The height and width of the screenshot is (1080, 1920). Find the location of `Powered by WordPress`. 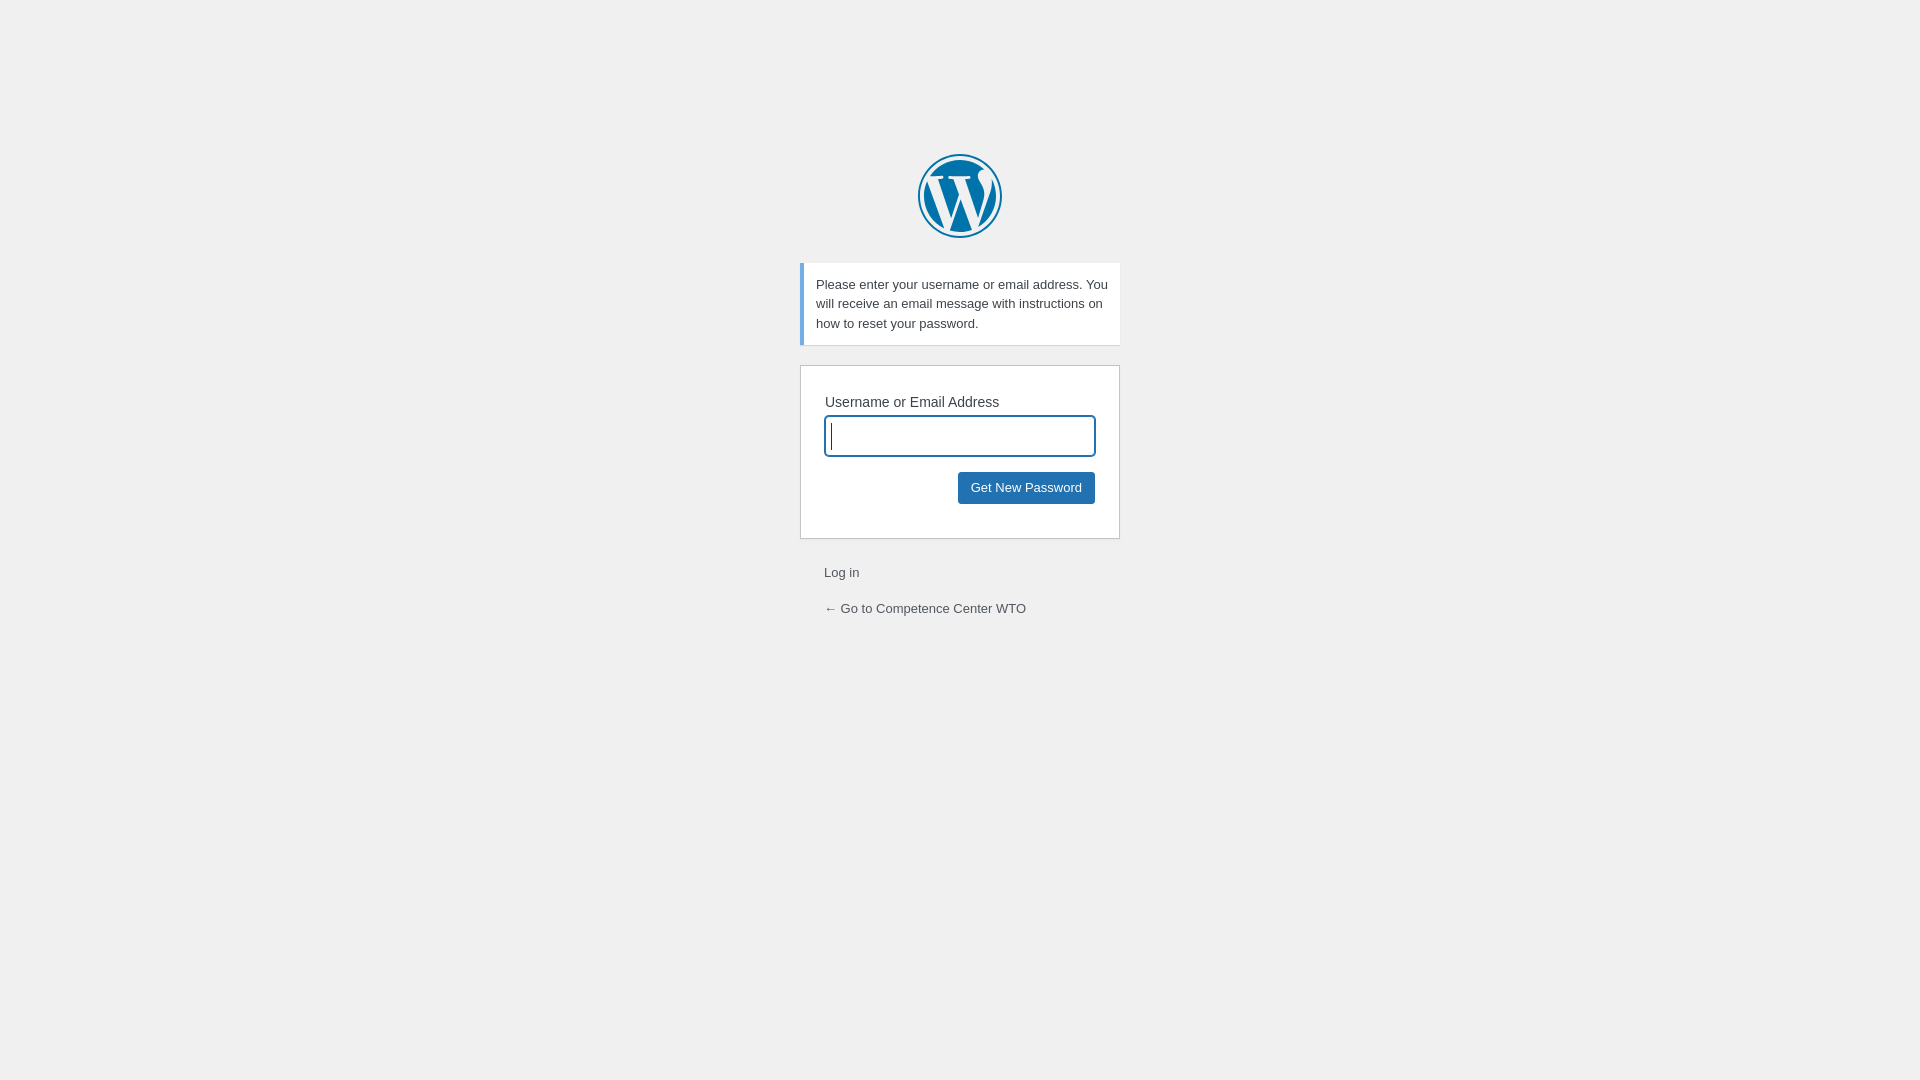

Powered by WordPress is located at coordinates (960, 196).